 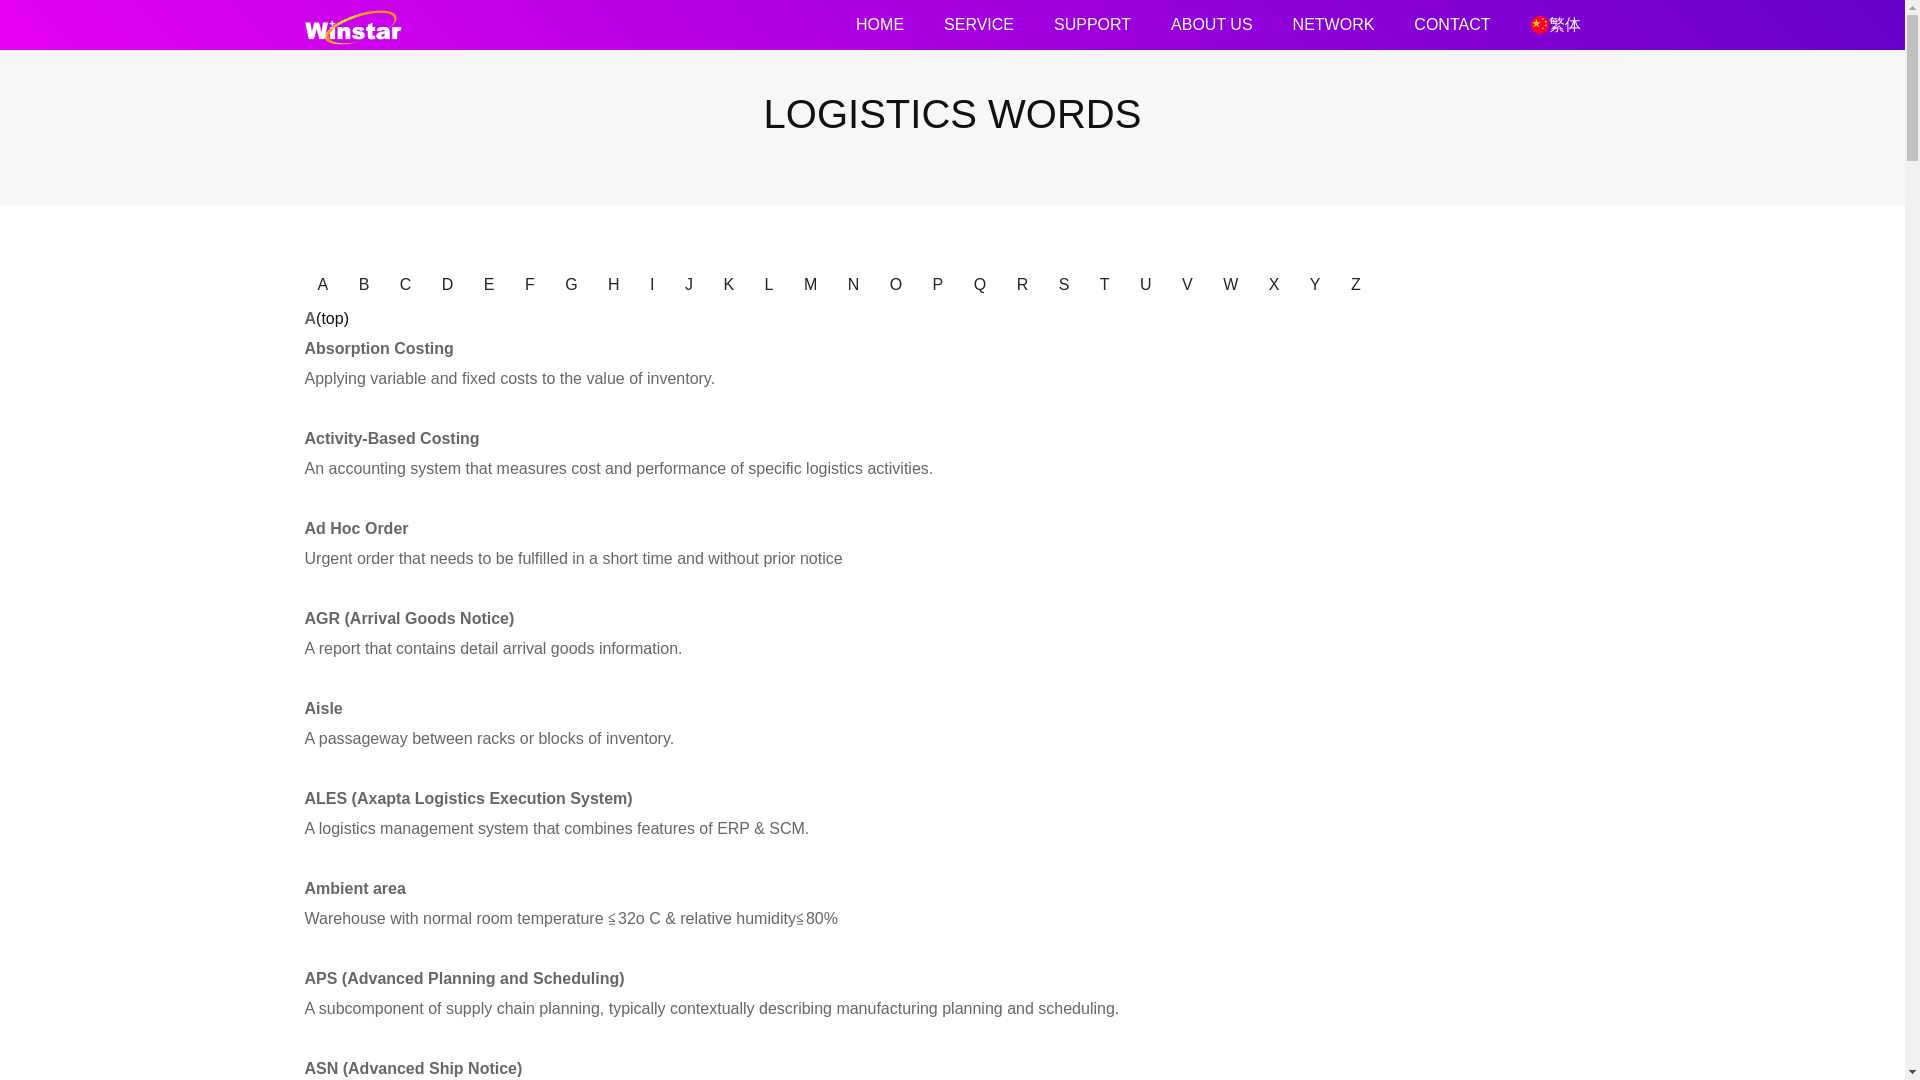 I want to click on D, so click(x=447, y=284).